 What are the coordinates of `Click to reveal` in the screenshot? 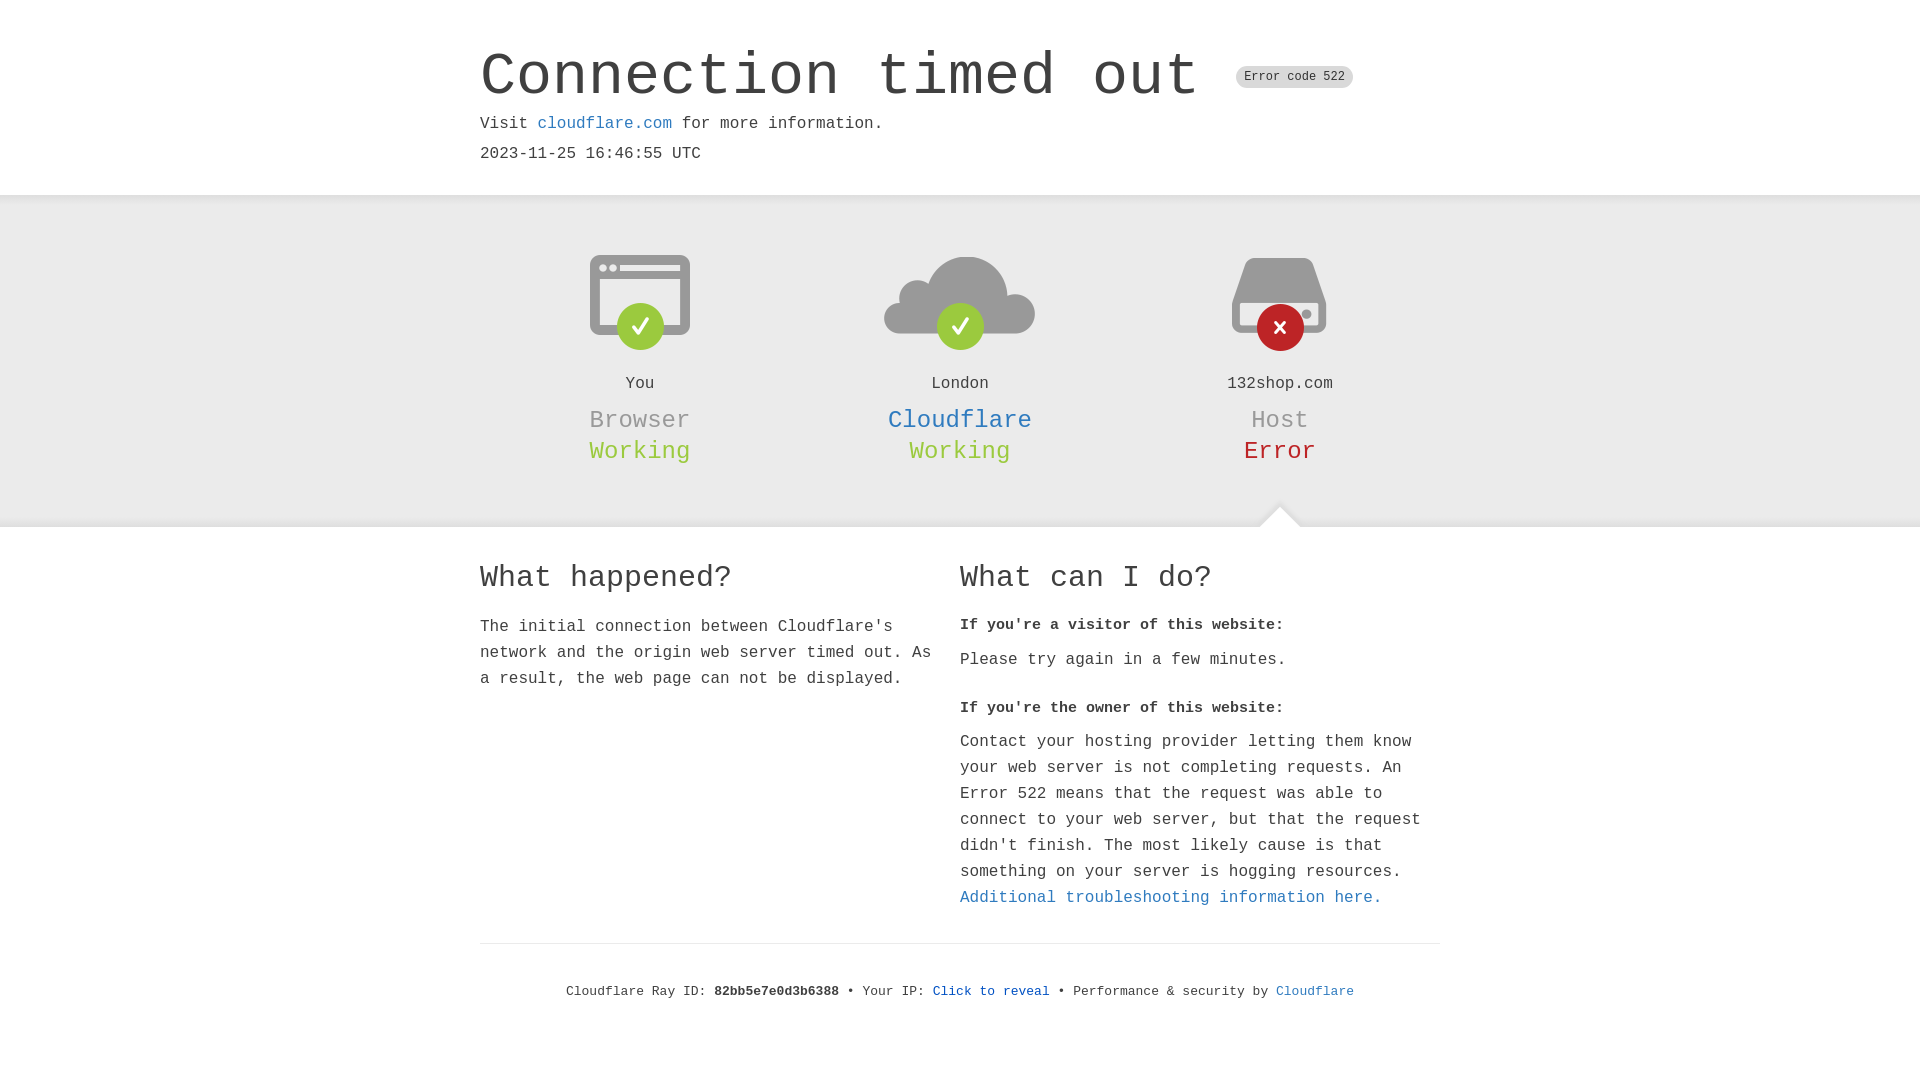 It's located at (992, 992).